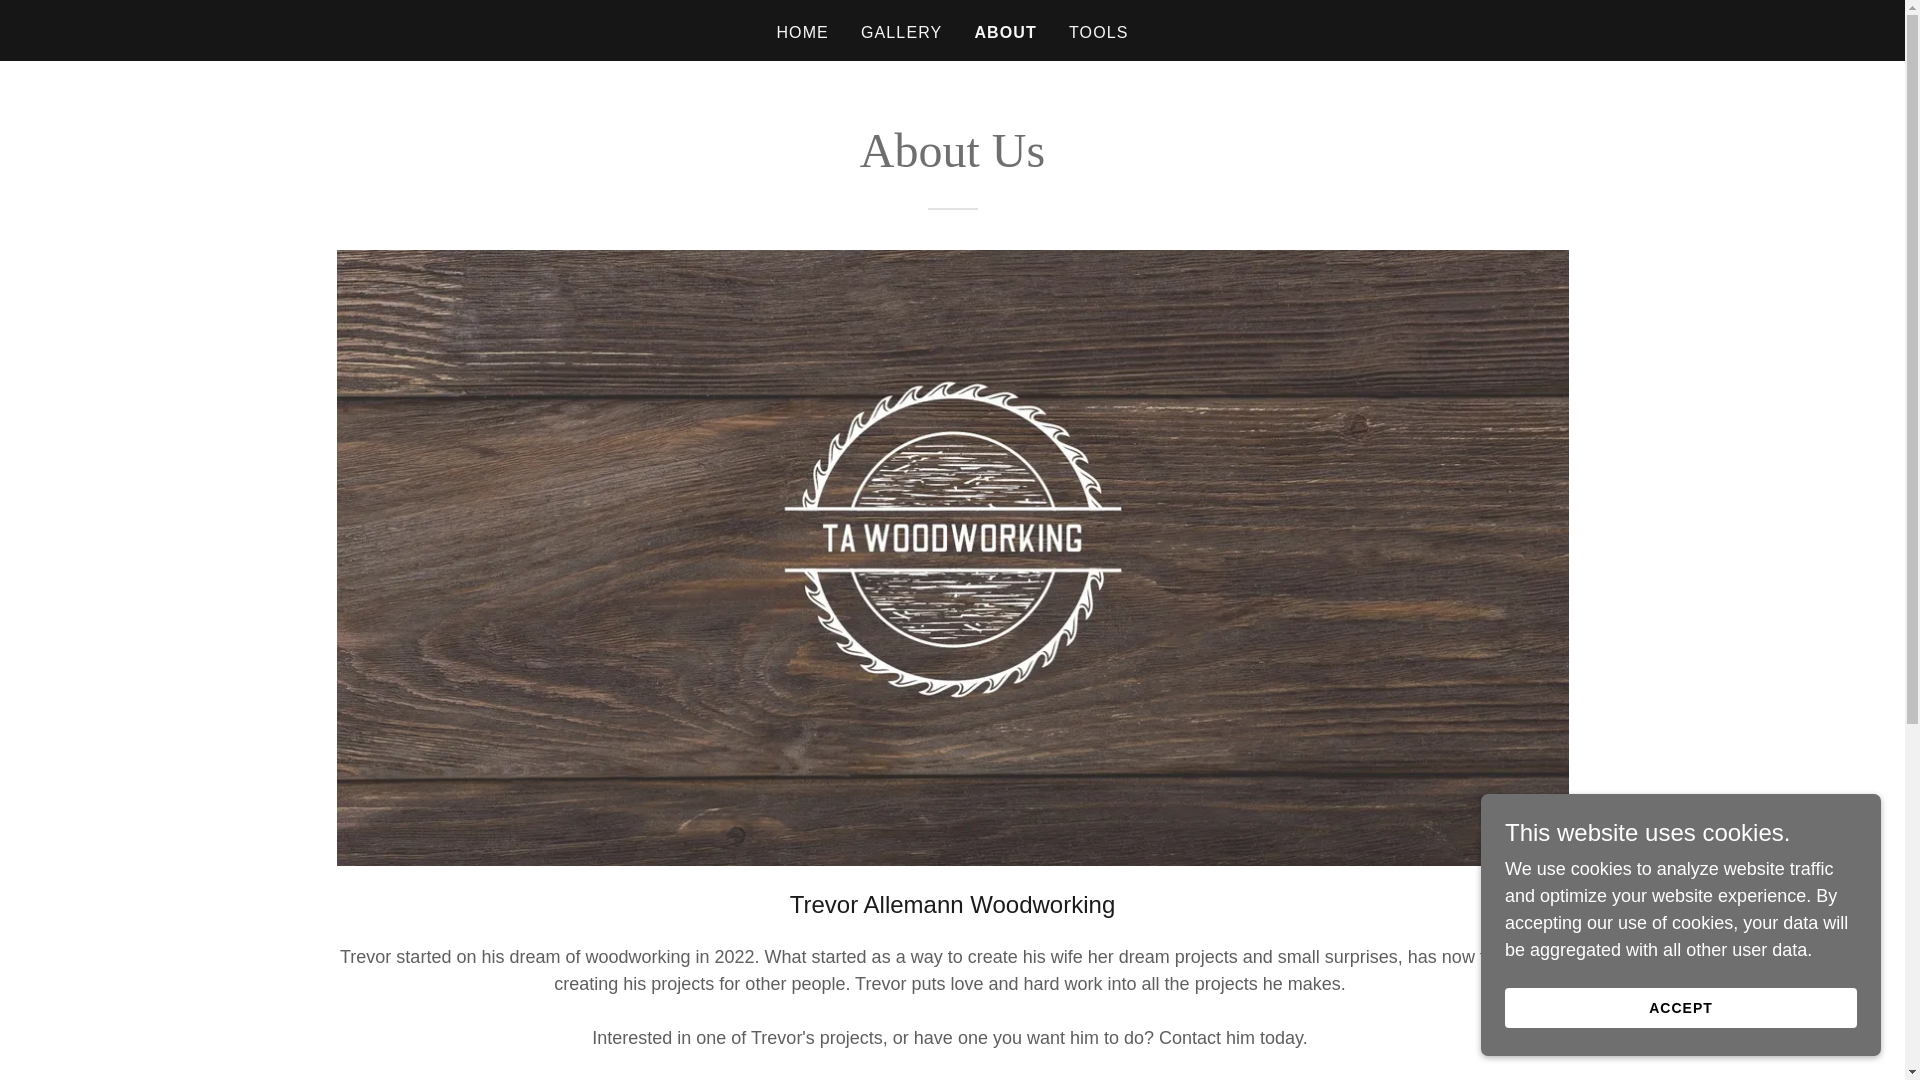 Image resolution: width=1920 pixels, height=1080 pixels. Describe the element at coordinates (1004, 32) in the screenshot. I see `ABOUT` at that location.